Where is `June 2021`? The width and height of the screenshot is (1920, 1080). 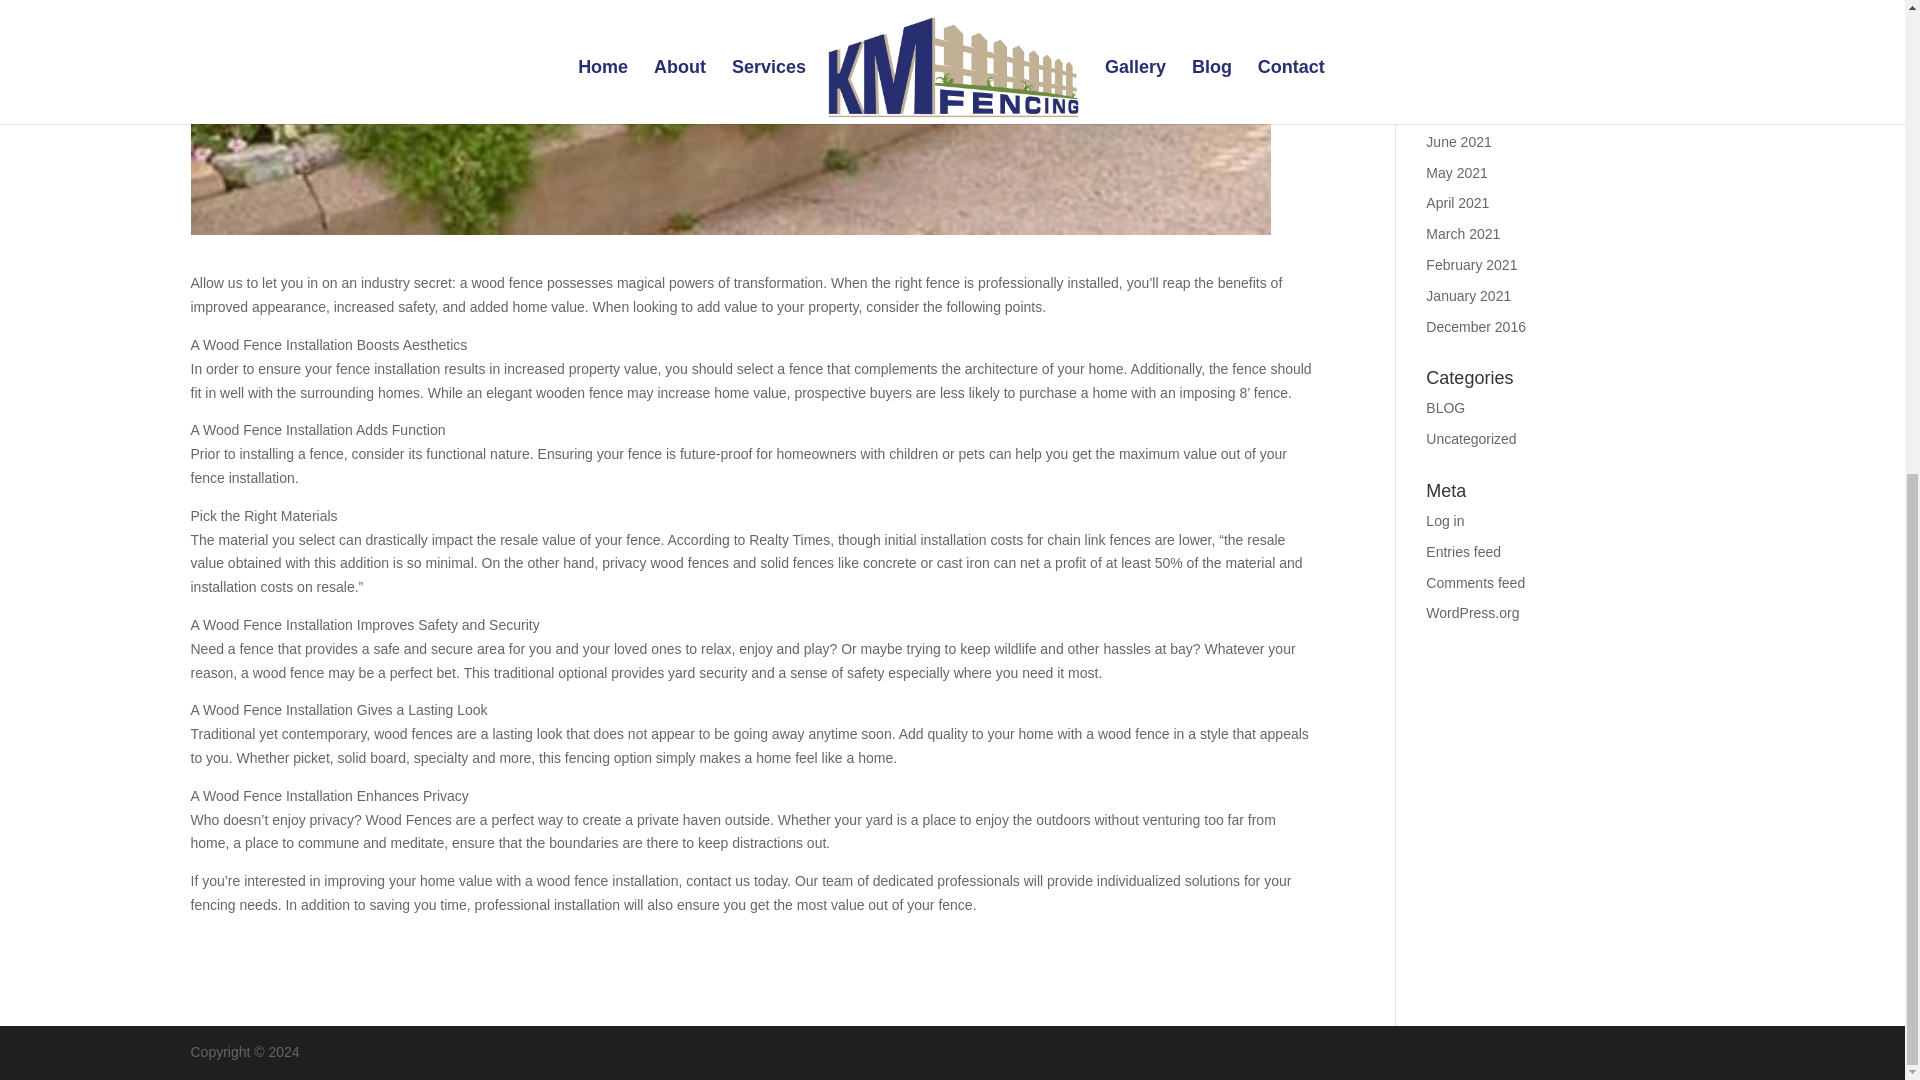
June 2021 is located at coordinates (1458, 142).